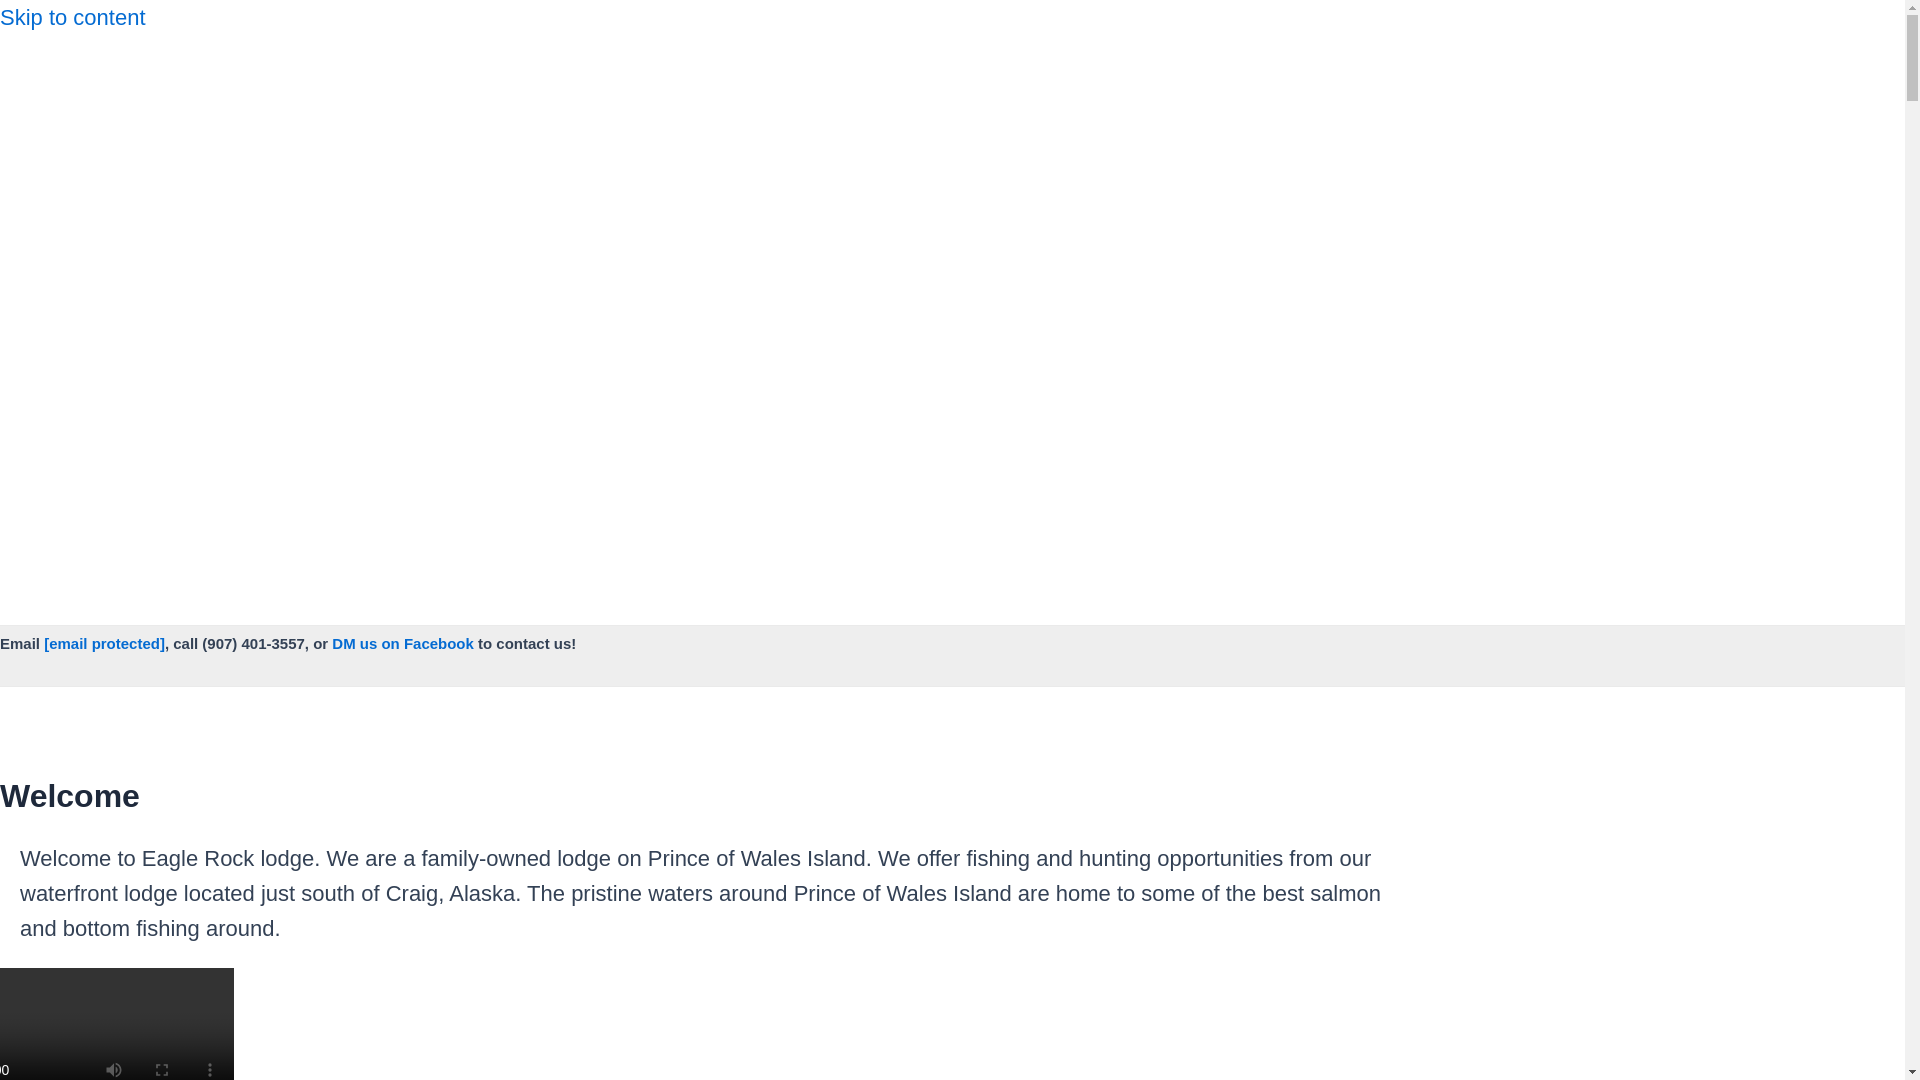 This screenshot has height=1080, width=1920. I want to click on DM us on Facebook, so click(403, 644).